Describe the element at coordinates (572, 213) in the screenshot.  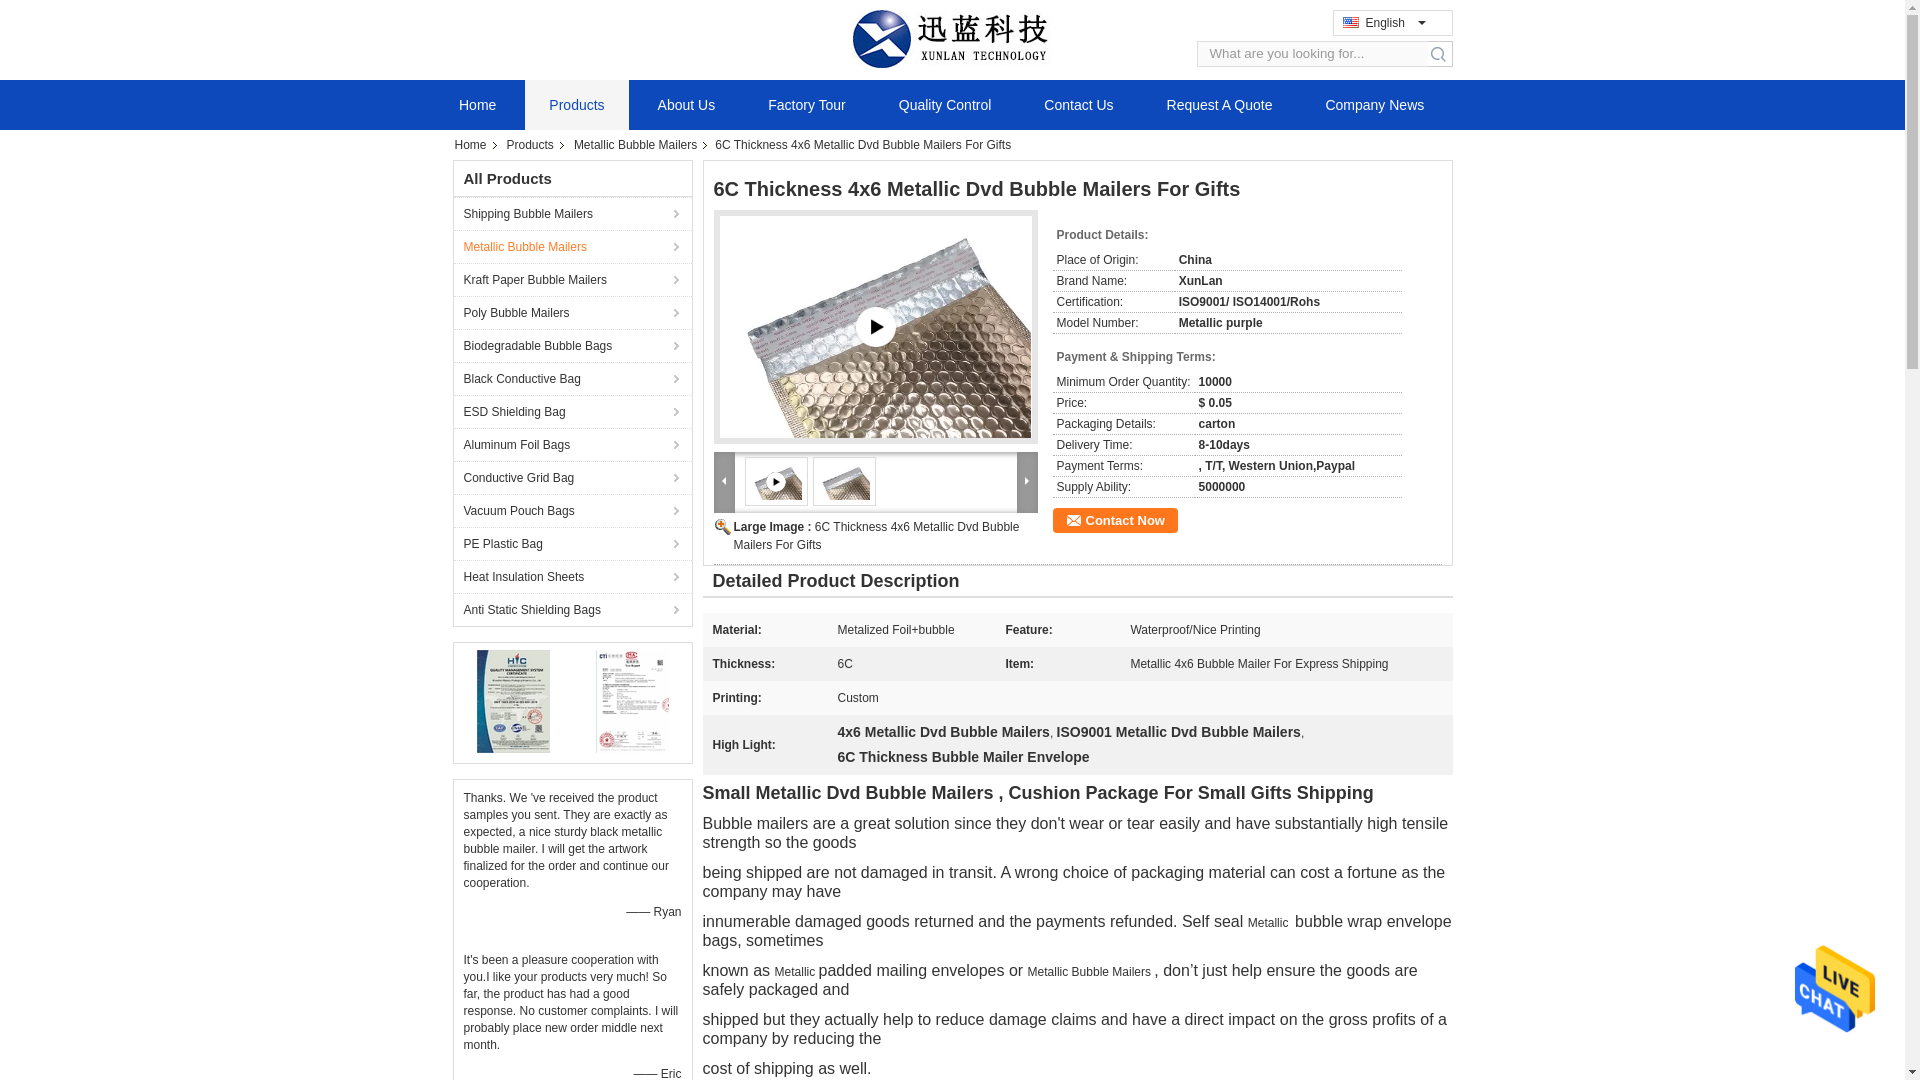
I see `Shipping Bubble Mailers` at that location.